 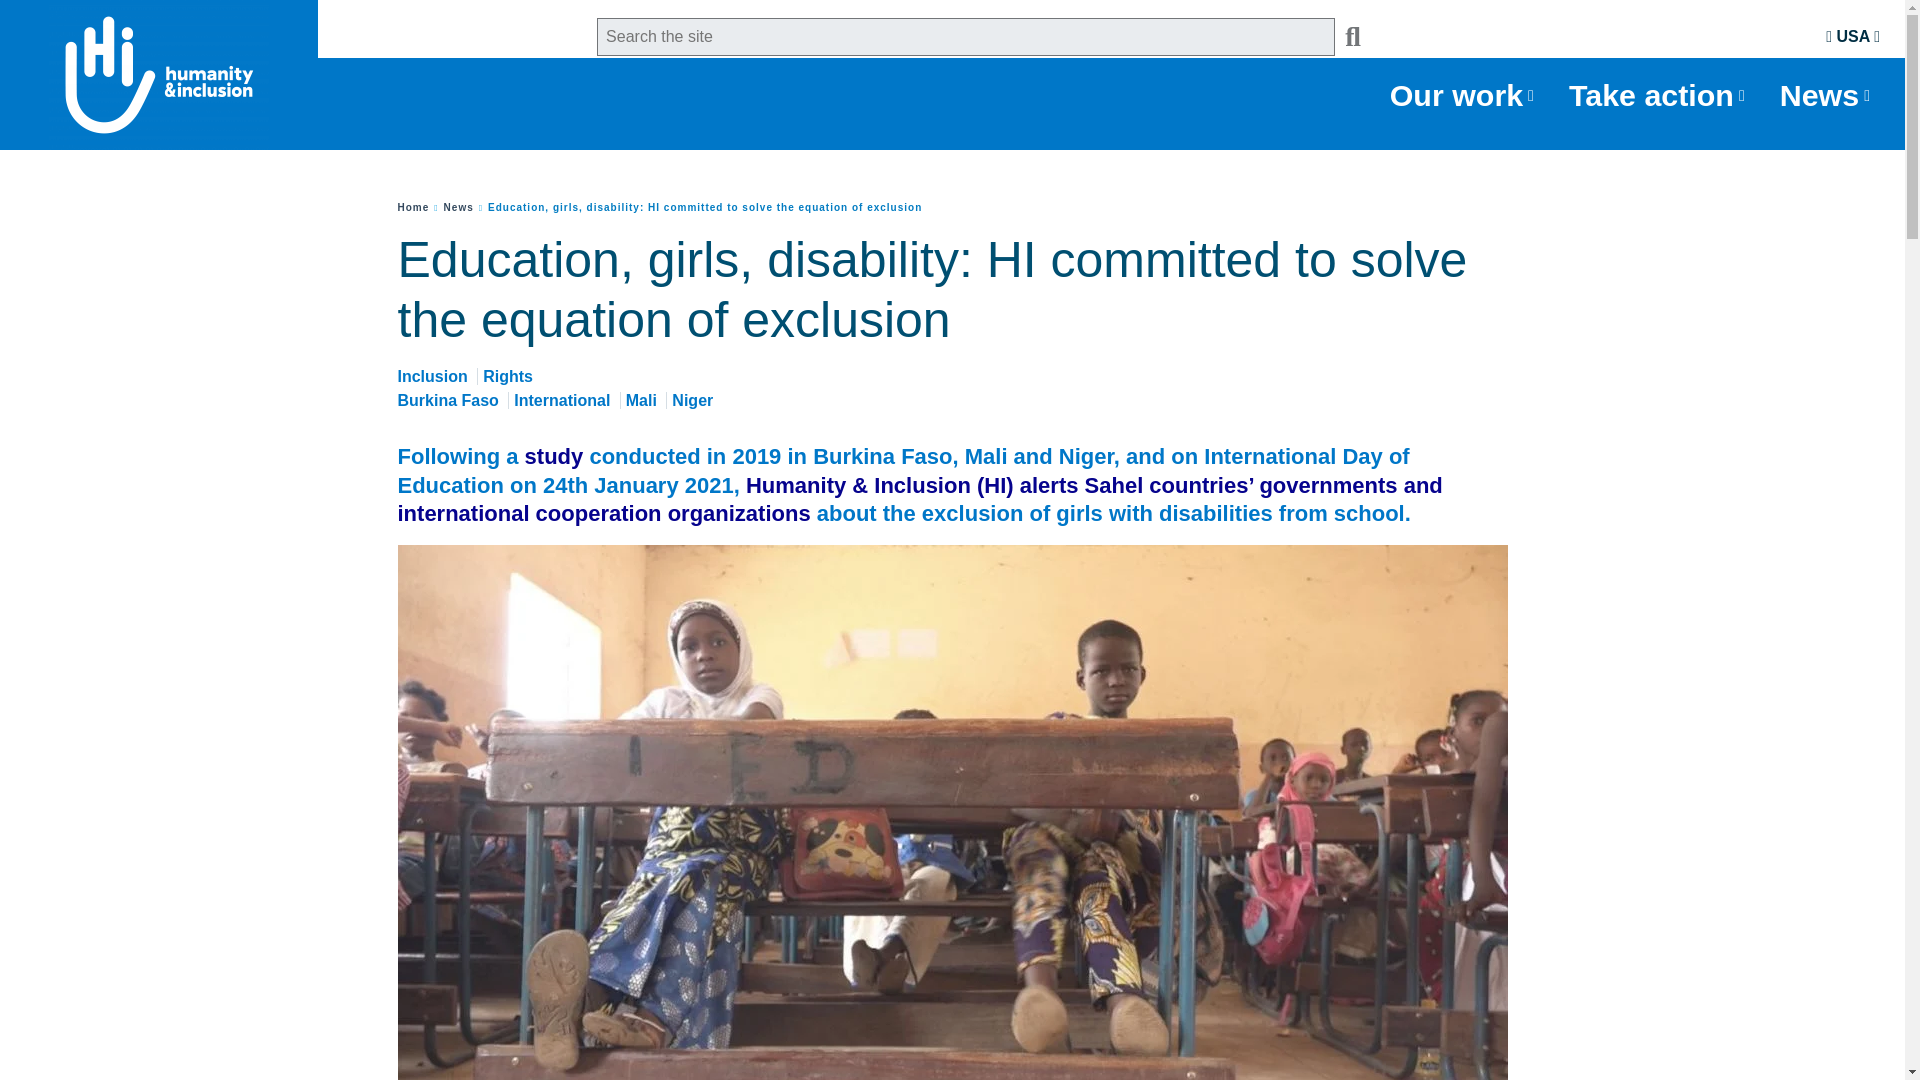 I want to click on Home, so click(x=414, y=206).